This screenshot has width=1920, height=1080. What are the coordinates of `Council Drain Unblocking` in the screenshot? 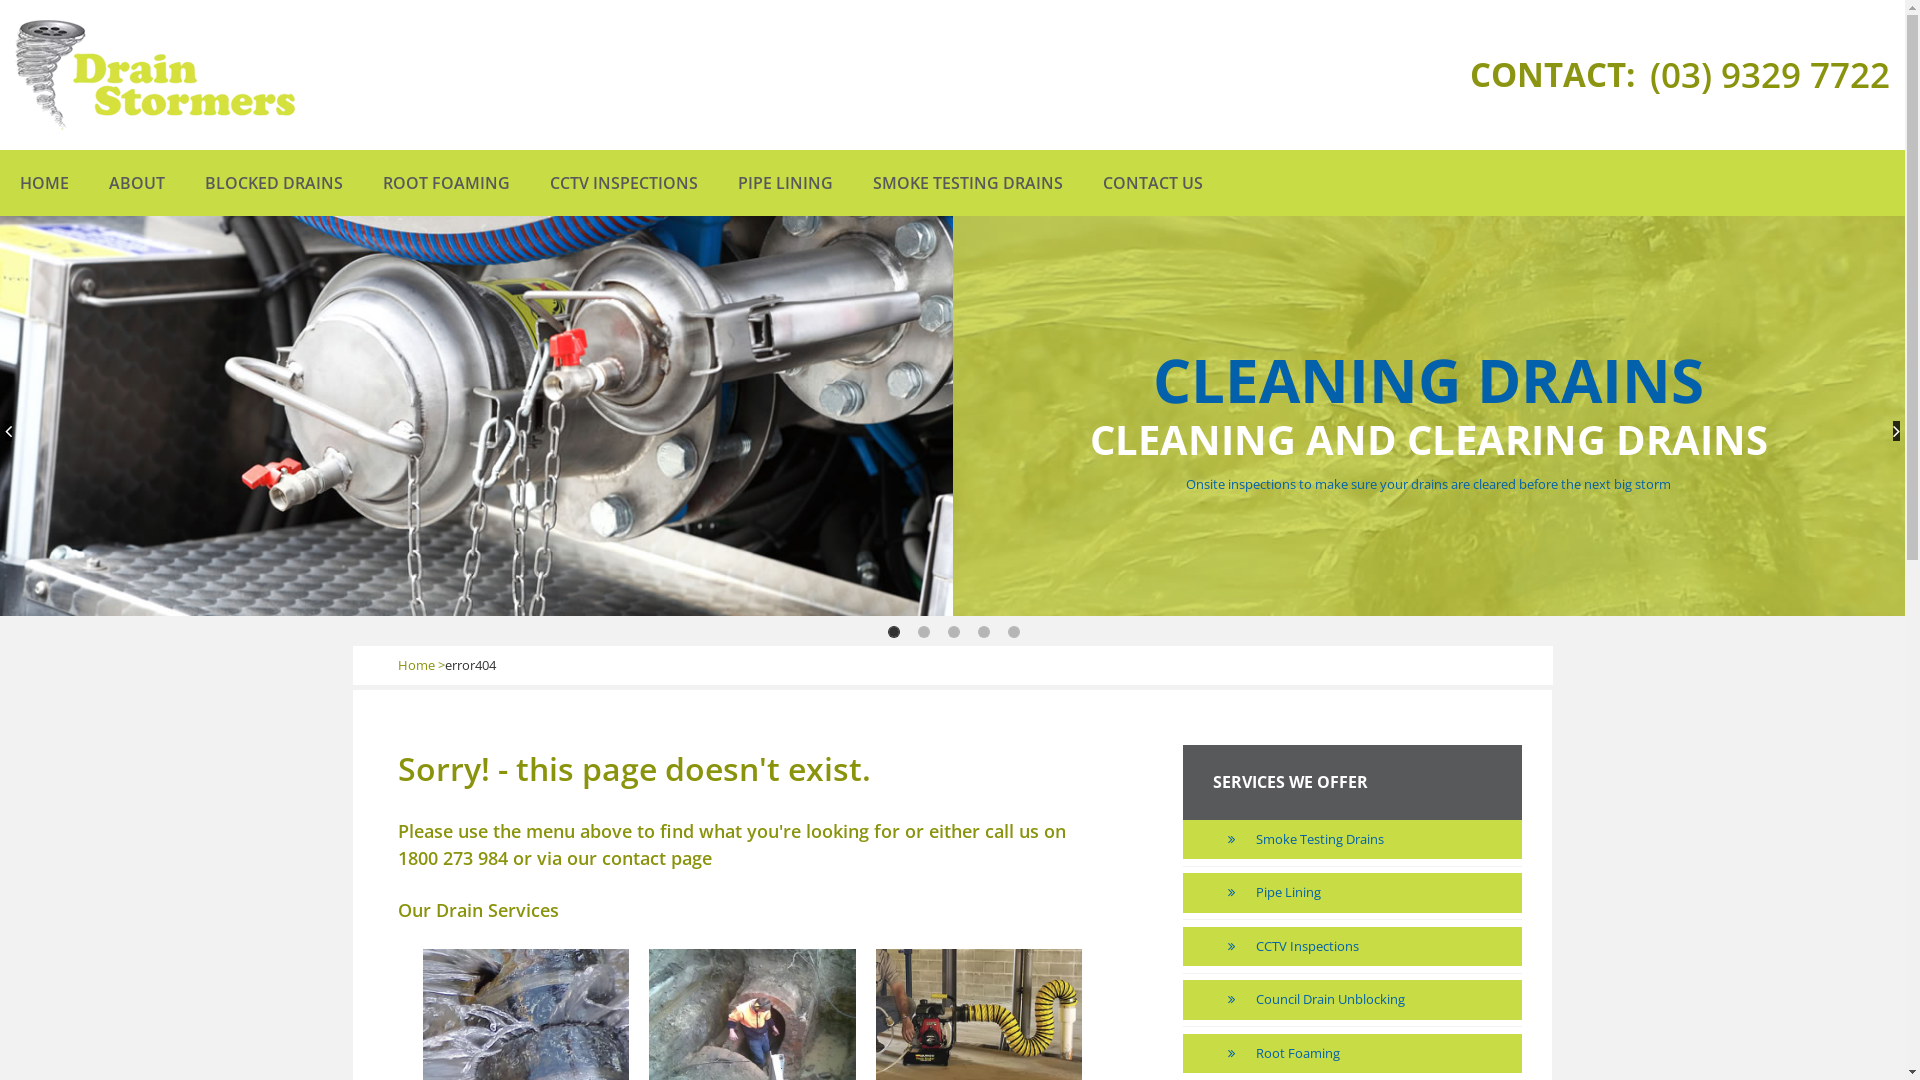 It's located at (1377, 1000).